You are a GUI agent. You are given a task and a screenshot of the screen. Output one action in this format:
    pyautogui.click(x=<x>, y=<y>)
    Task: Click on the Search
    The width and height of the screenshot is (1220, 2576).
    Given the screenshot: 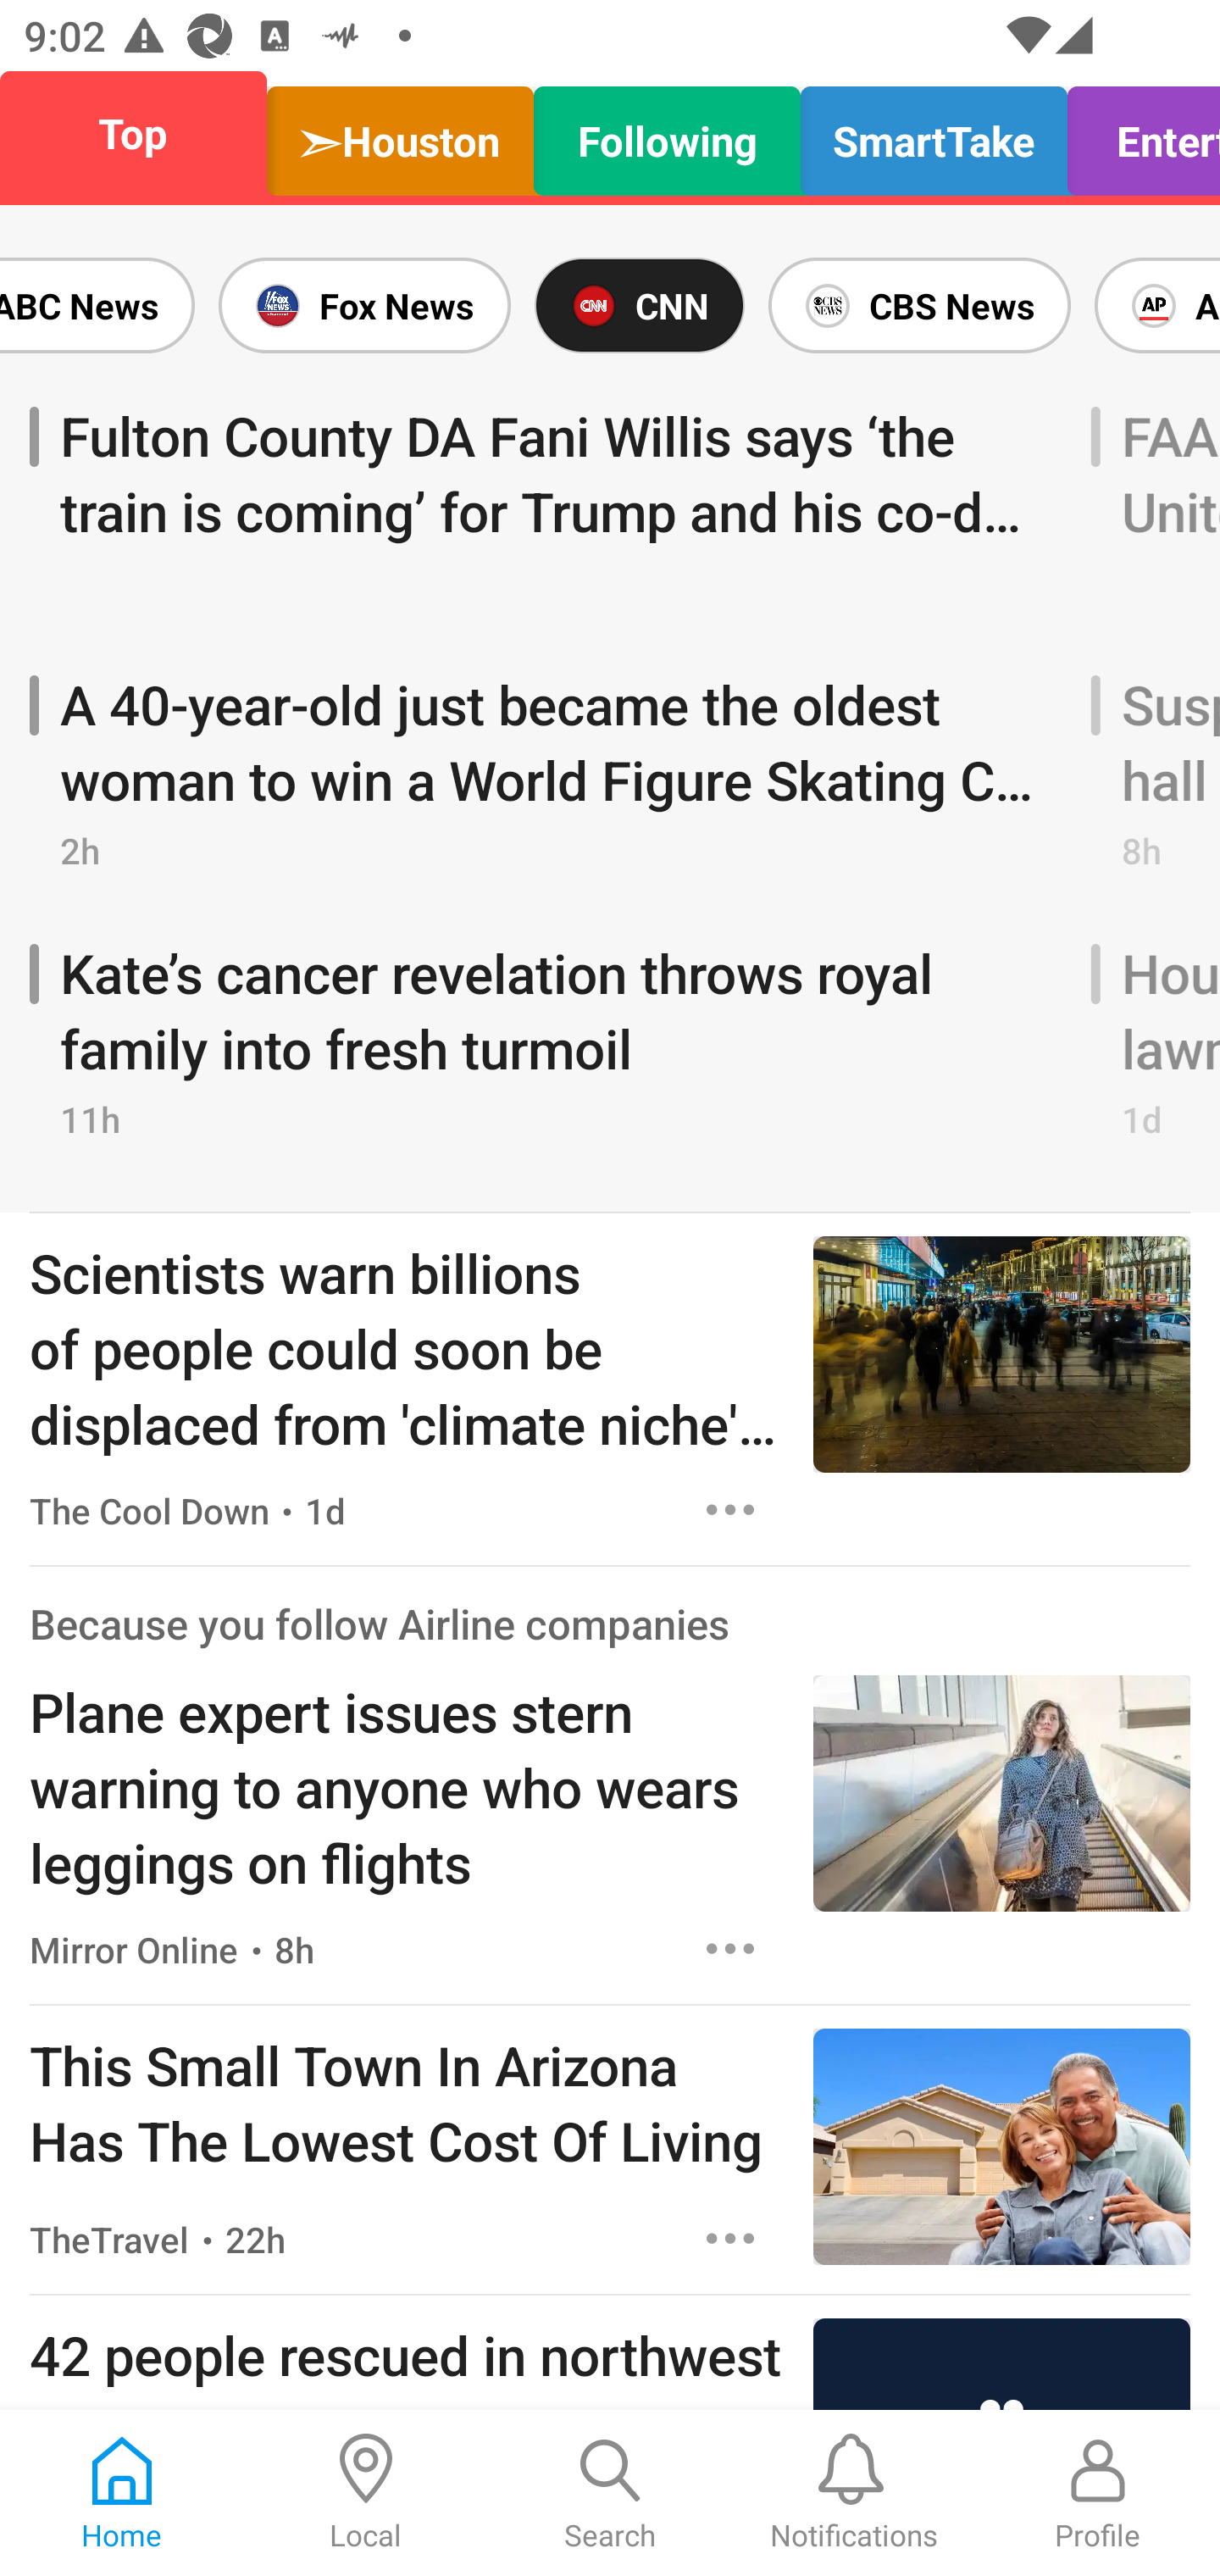 What is the action you would take?
    pyautogui.click(x=610, y=2493)
    